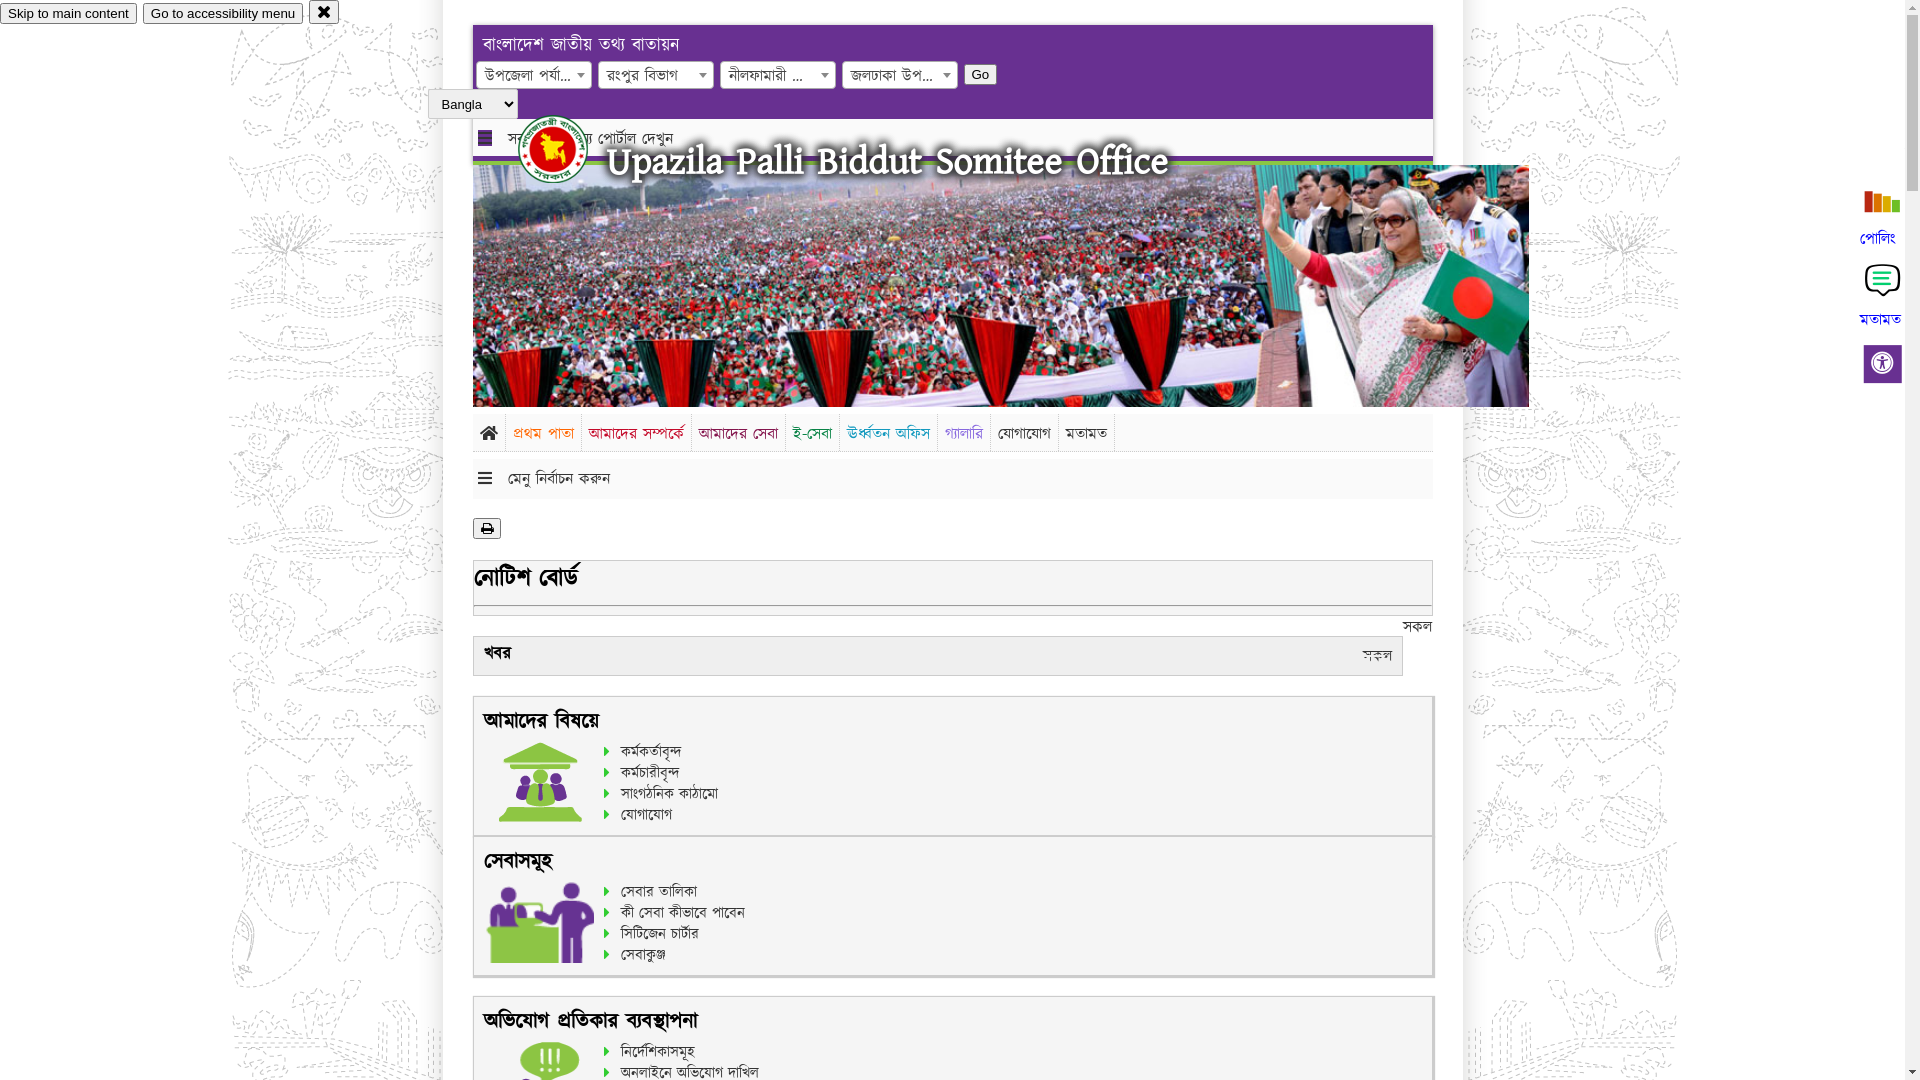 The image size is (1920, 1080). What do you see at coordinates (887, 162) in the screenshot?
I see `Upazila Palli Biddut Somitee Office` at bounding box center [887, 162].